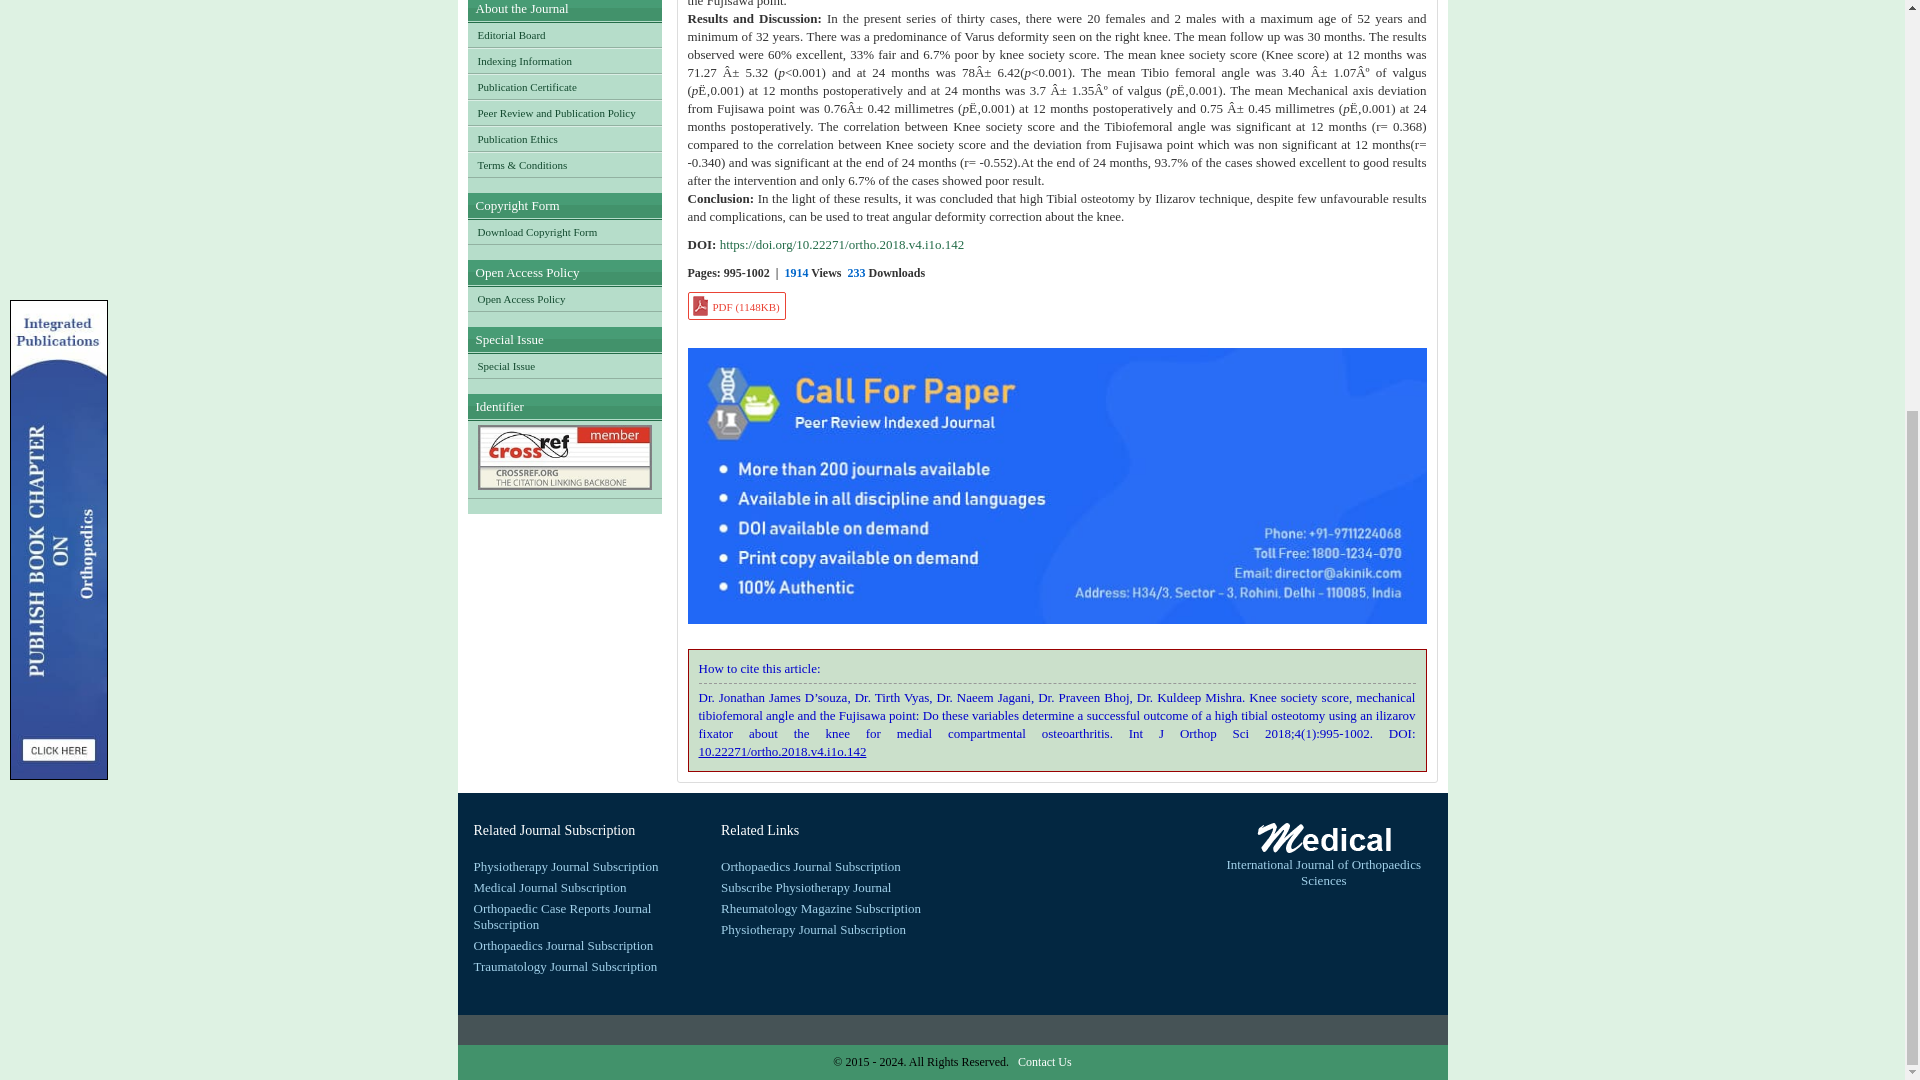 This screenshot has height=1080, width=1920. I want to click on Peer Review and Publication Policy, so click(565, 113).